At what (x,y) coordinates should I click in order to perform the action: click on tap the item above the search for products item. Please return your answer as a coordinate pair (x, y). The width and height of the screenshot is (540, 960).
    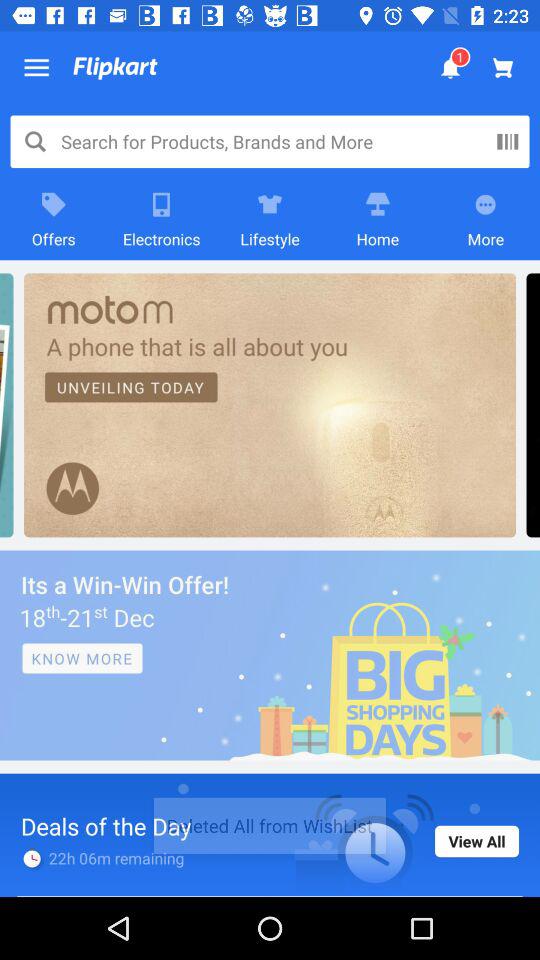
    Looking at the image, I should click on (36, 68).